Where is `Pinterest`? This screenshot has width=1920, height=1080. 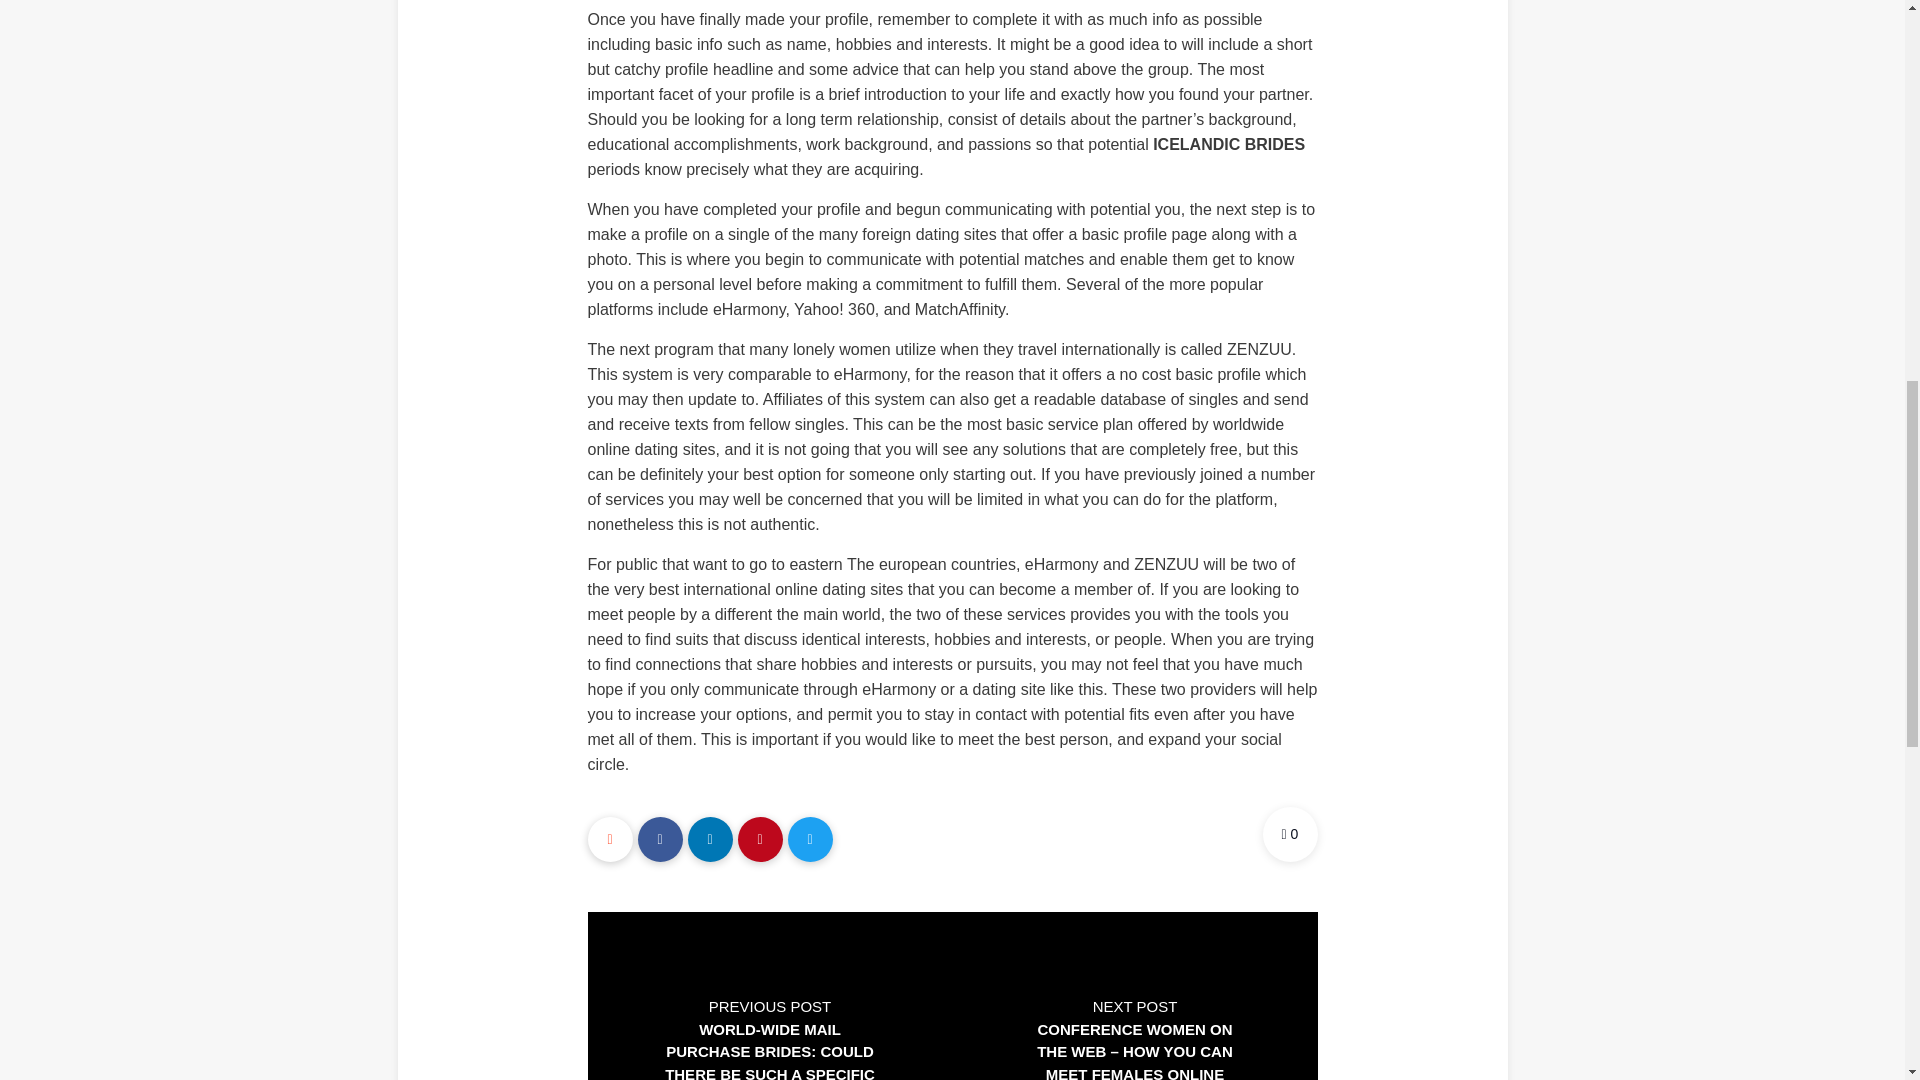
Pinterest is located at coordinates (760, 838).